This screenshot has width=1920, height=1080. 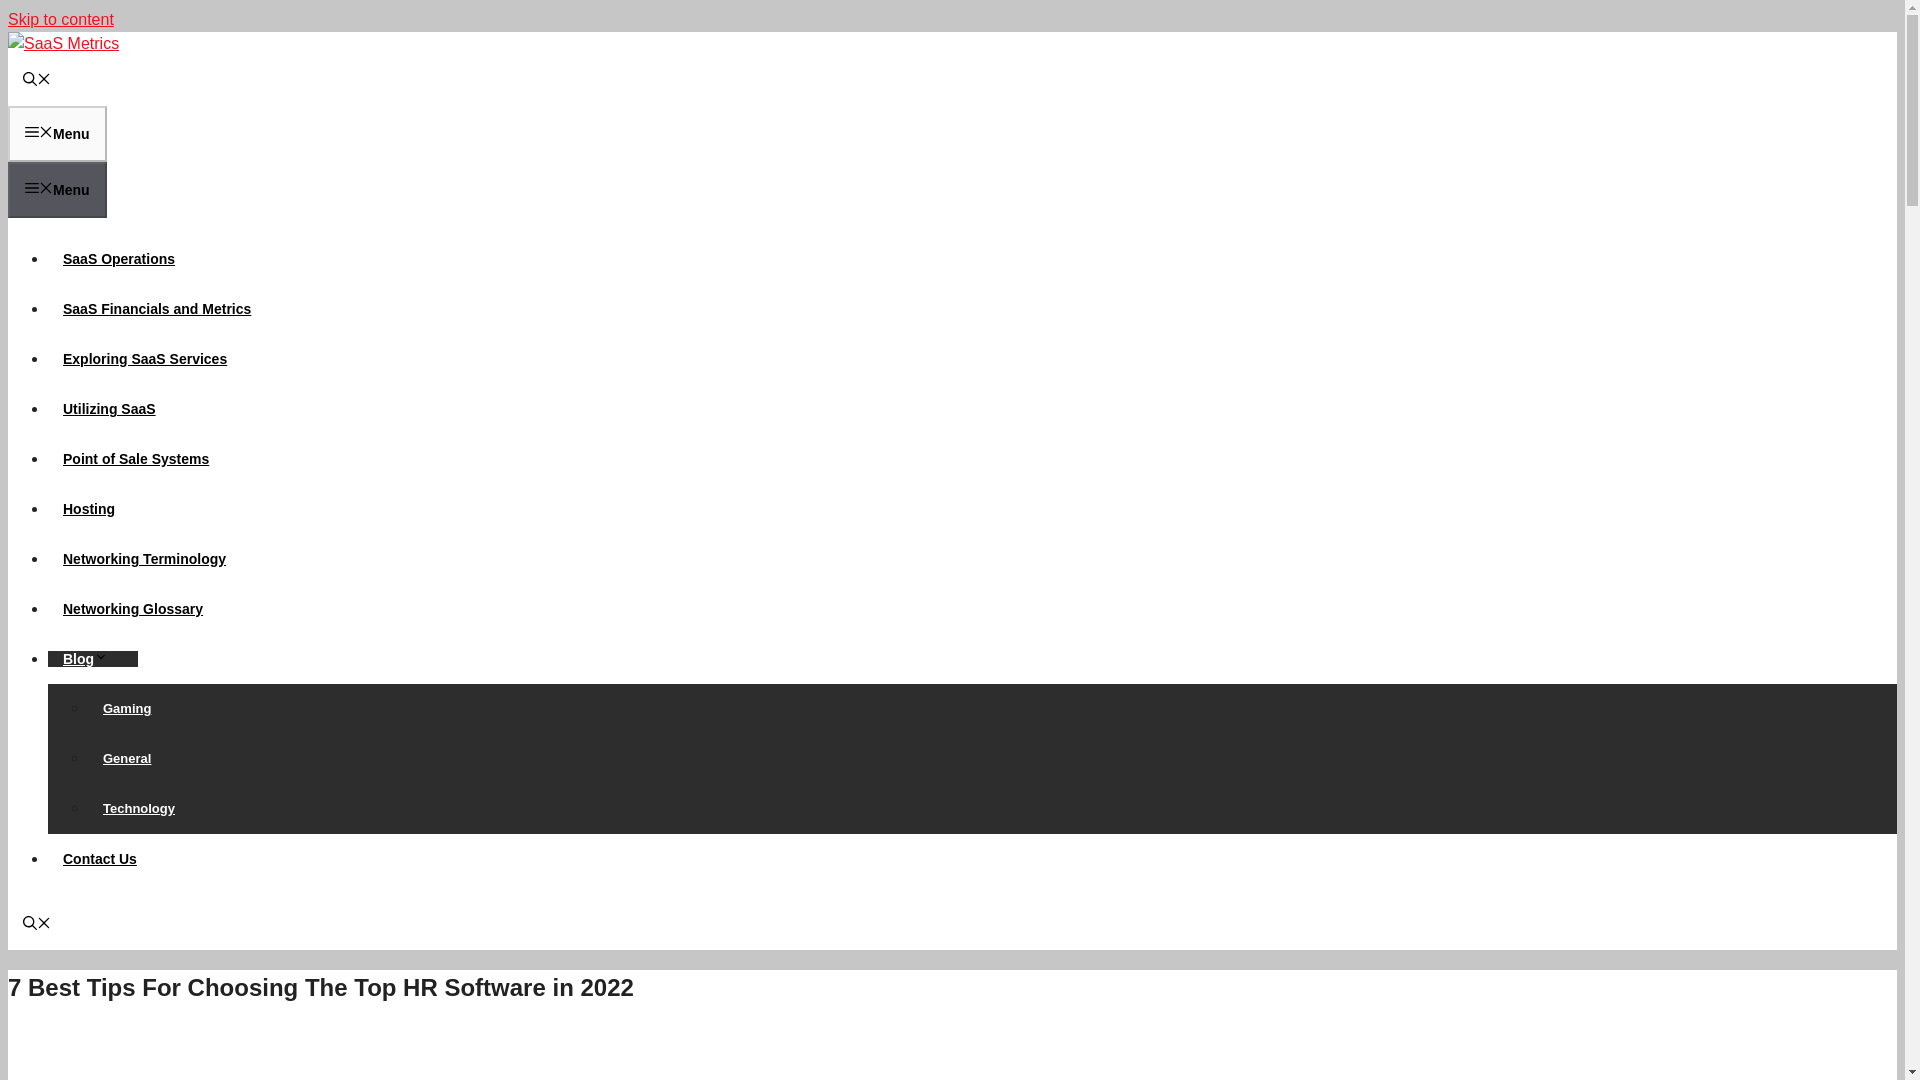 What do you see at coordinates (93, 659) in the screenshot?
I see `Blog` at bounding box center [93, 659].